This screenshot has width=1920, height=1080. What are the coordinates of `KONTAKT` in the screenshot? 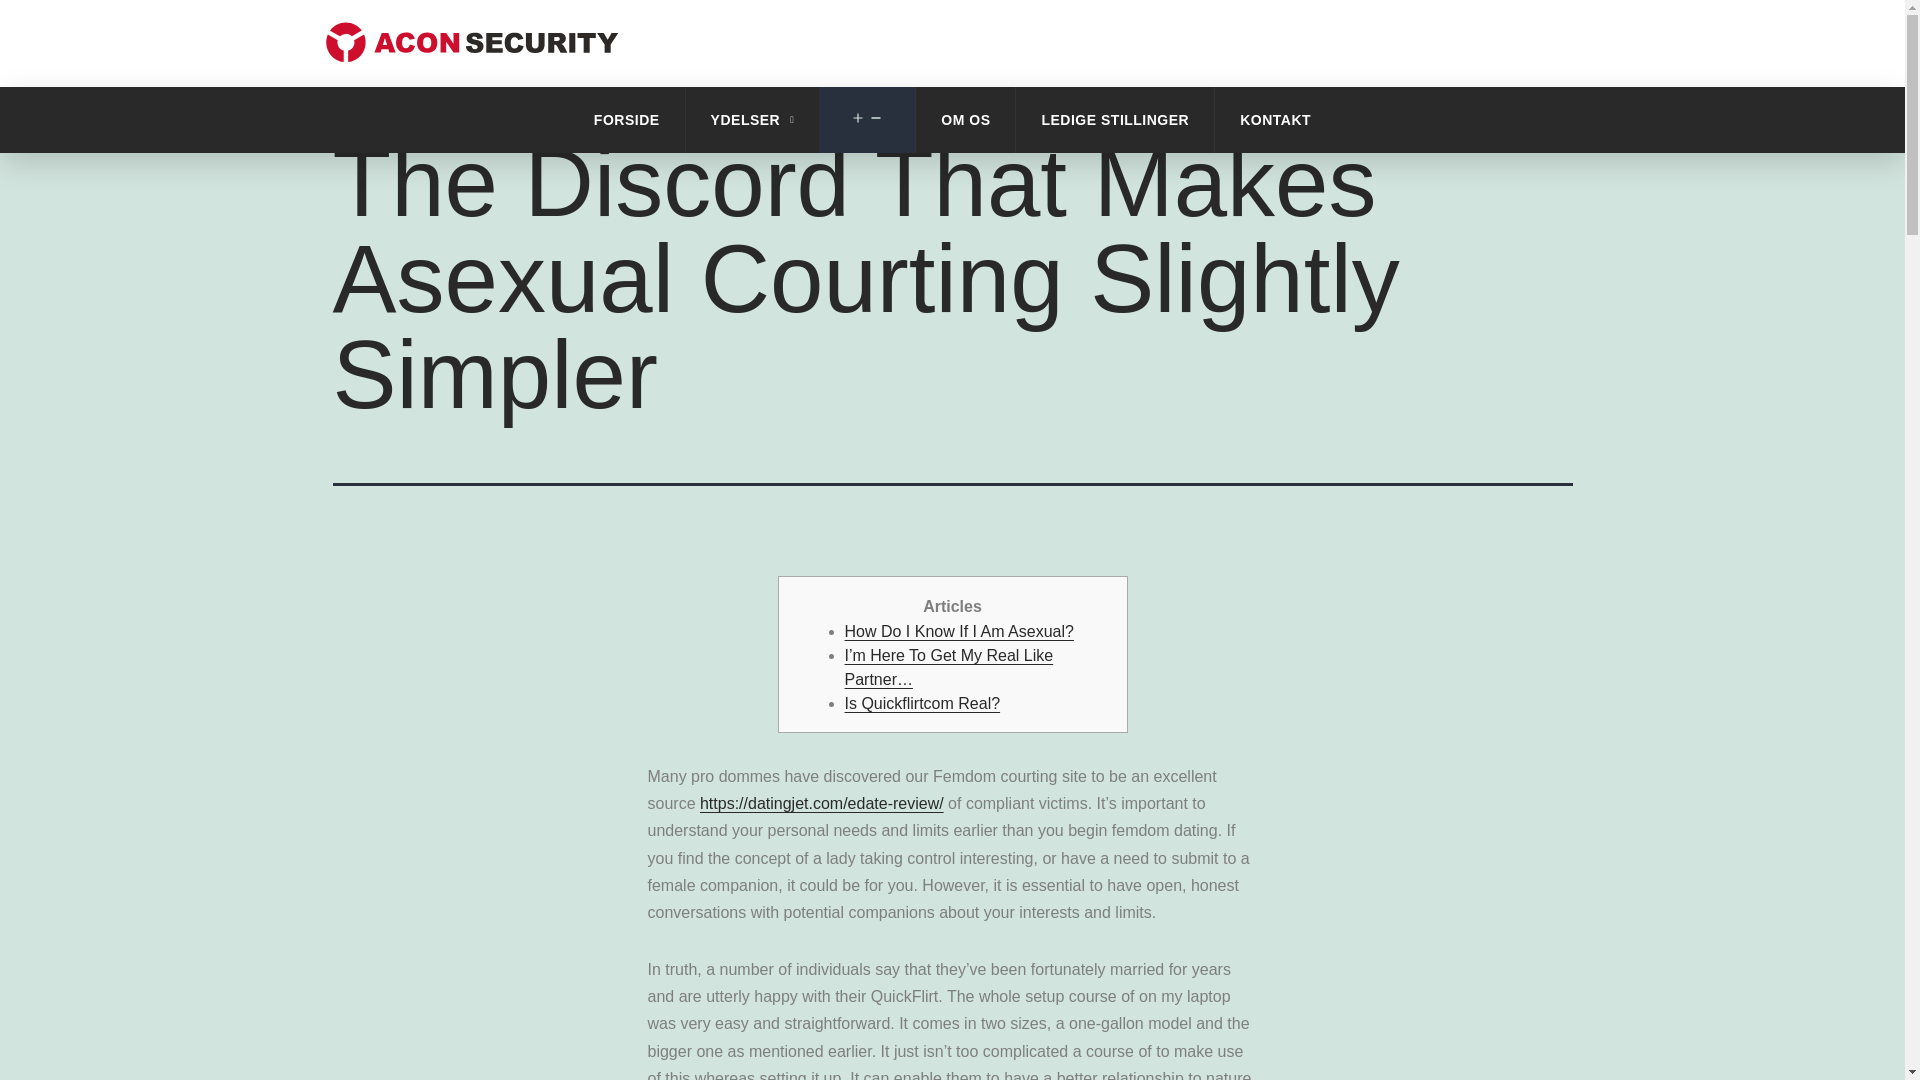 It's located at (1276, 120).